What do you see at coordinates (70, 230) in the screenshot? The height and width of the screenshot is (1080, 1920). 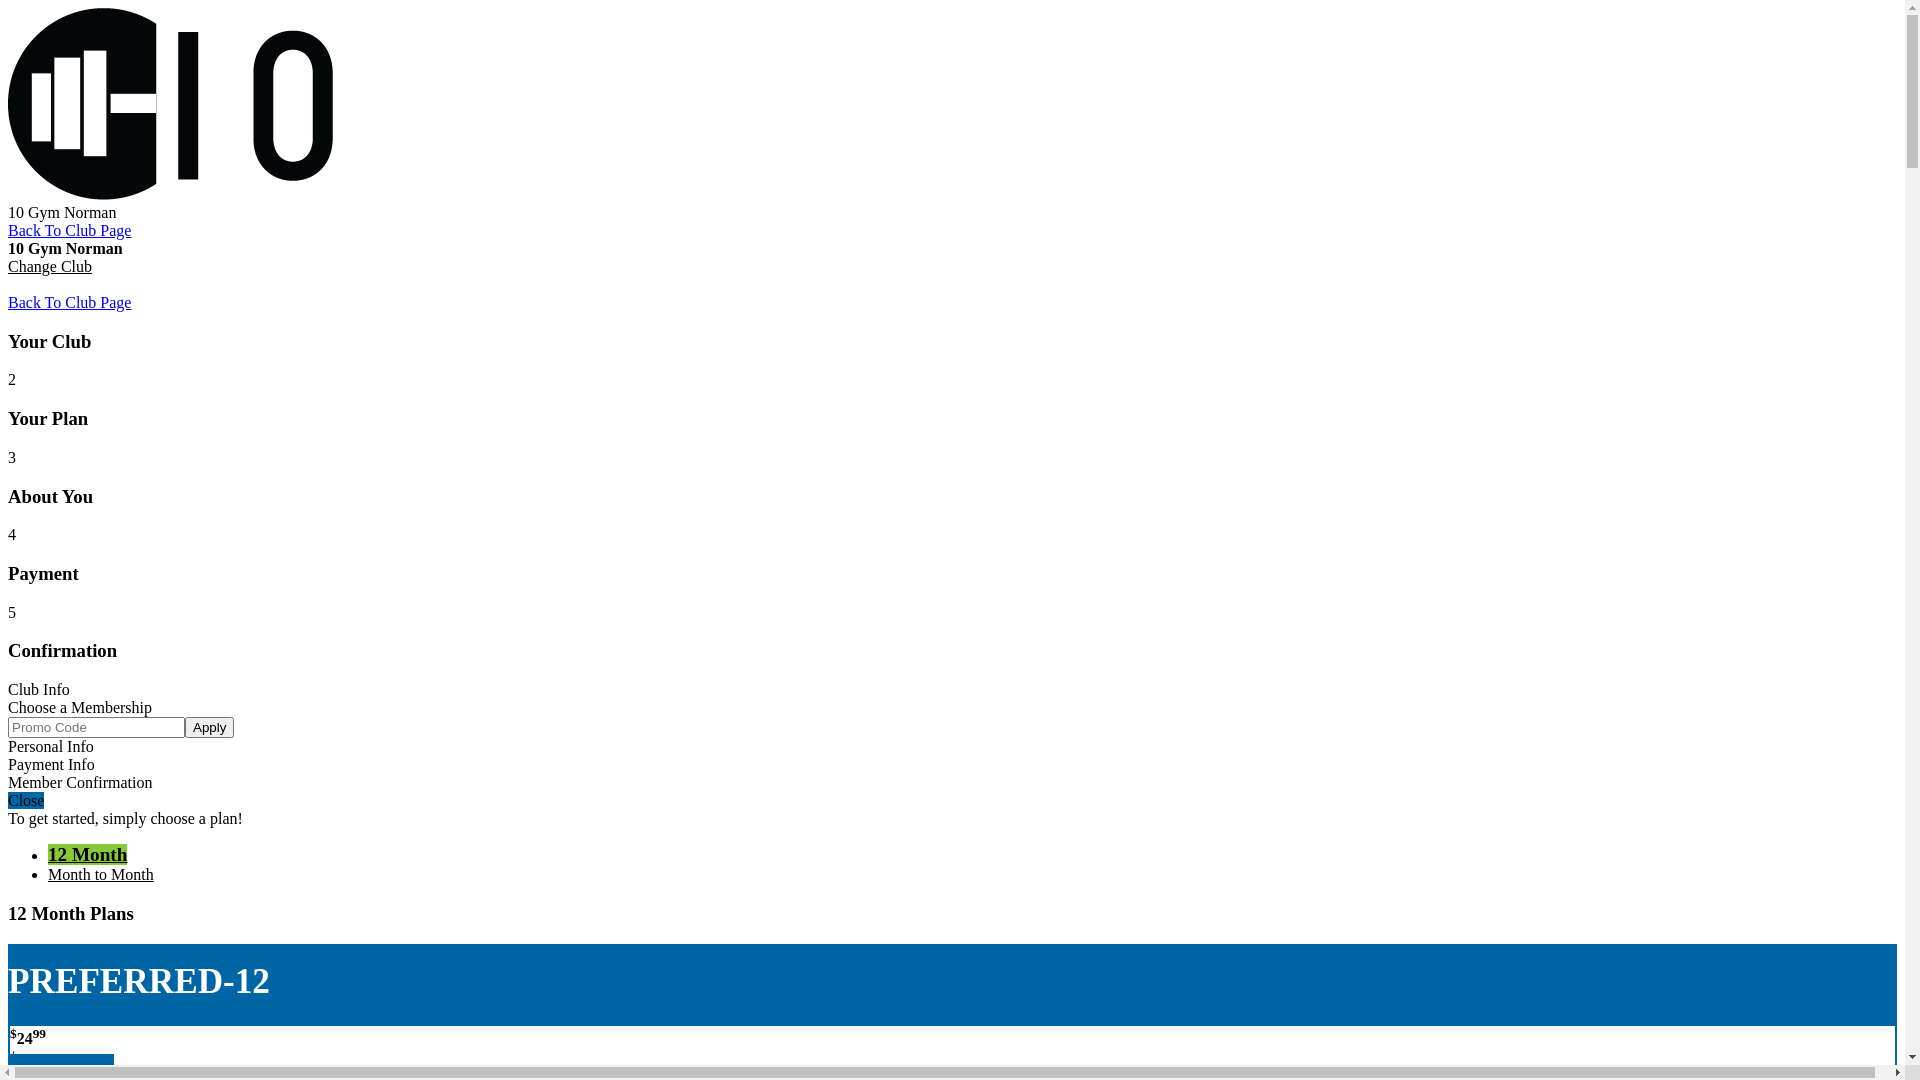 I see `Back To Club Page` at bounding box center [70, 230].